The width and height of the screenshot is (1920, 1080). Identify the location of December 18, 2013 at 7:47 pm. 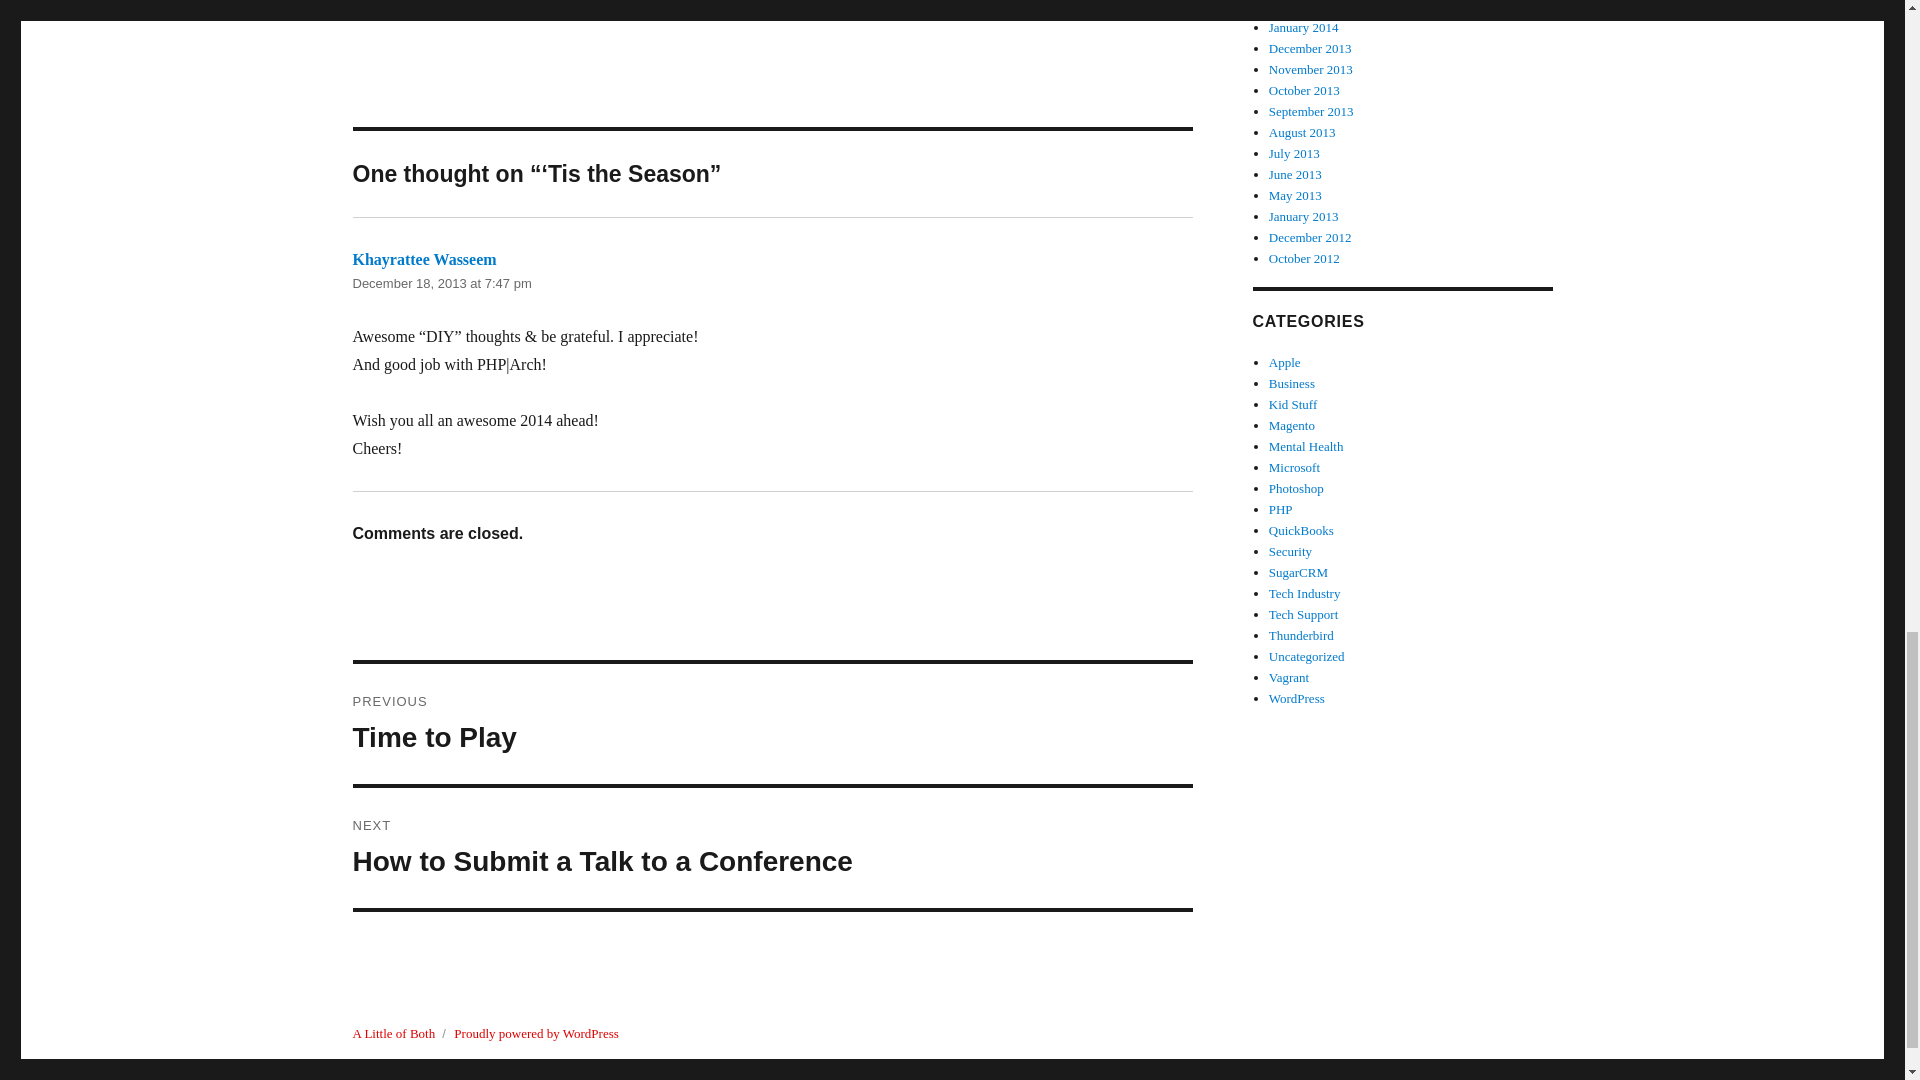
(441, 283).